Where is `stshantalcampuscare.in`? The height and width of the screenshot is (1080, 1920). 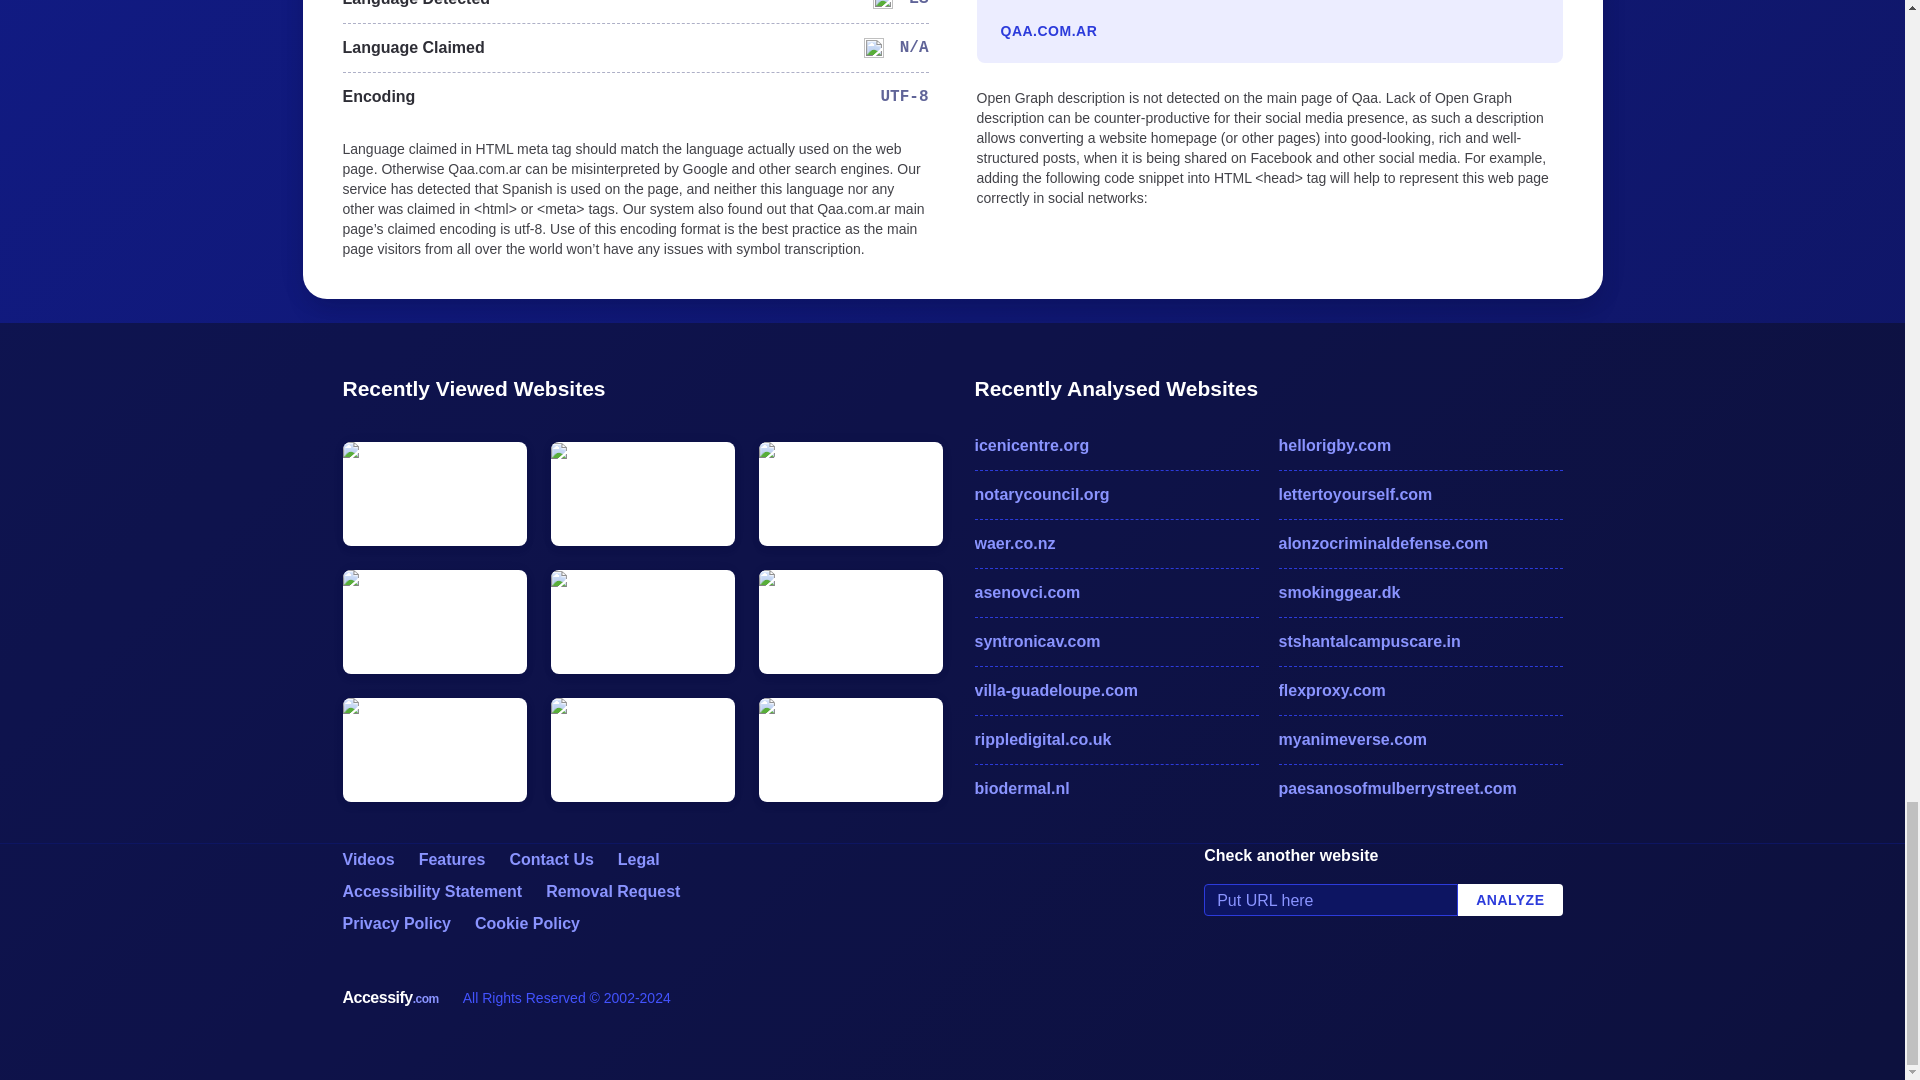
stshantalcampuscare.in is located at coordinates (1420, 642).